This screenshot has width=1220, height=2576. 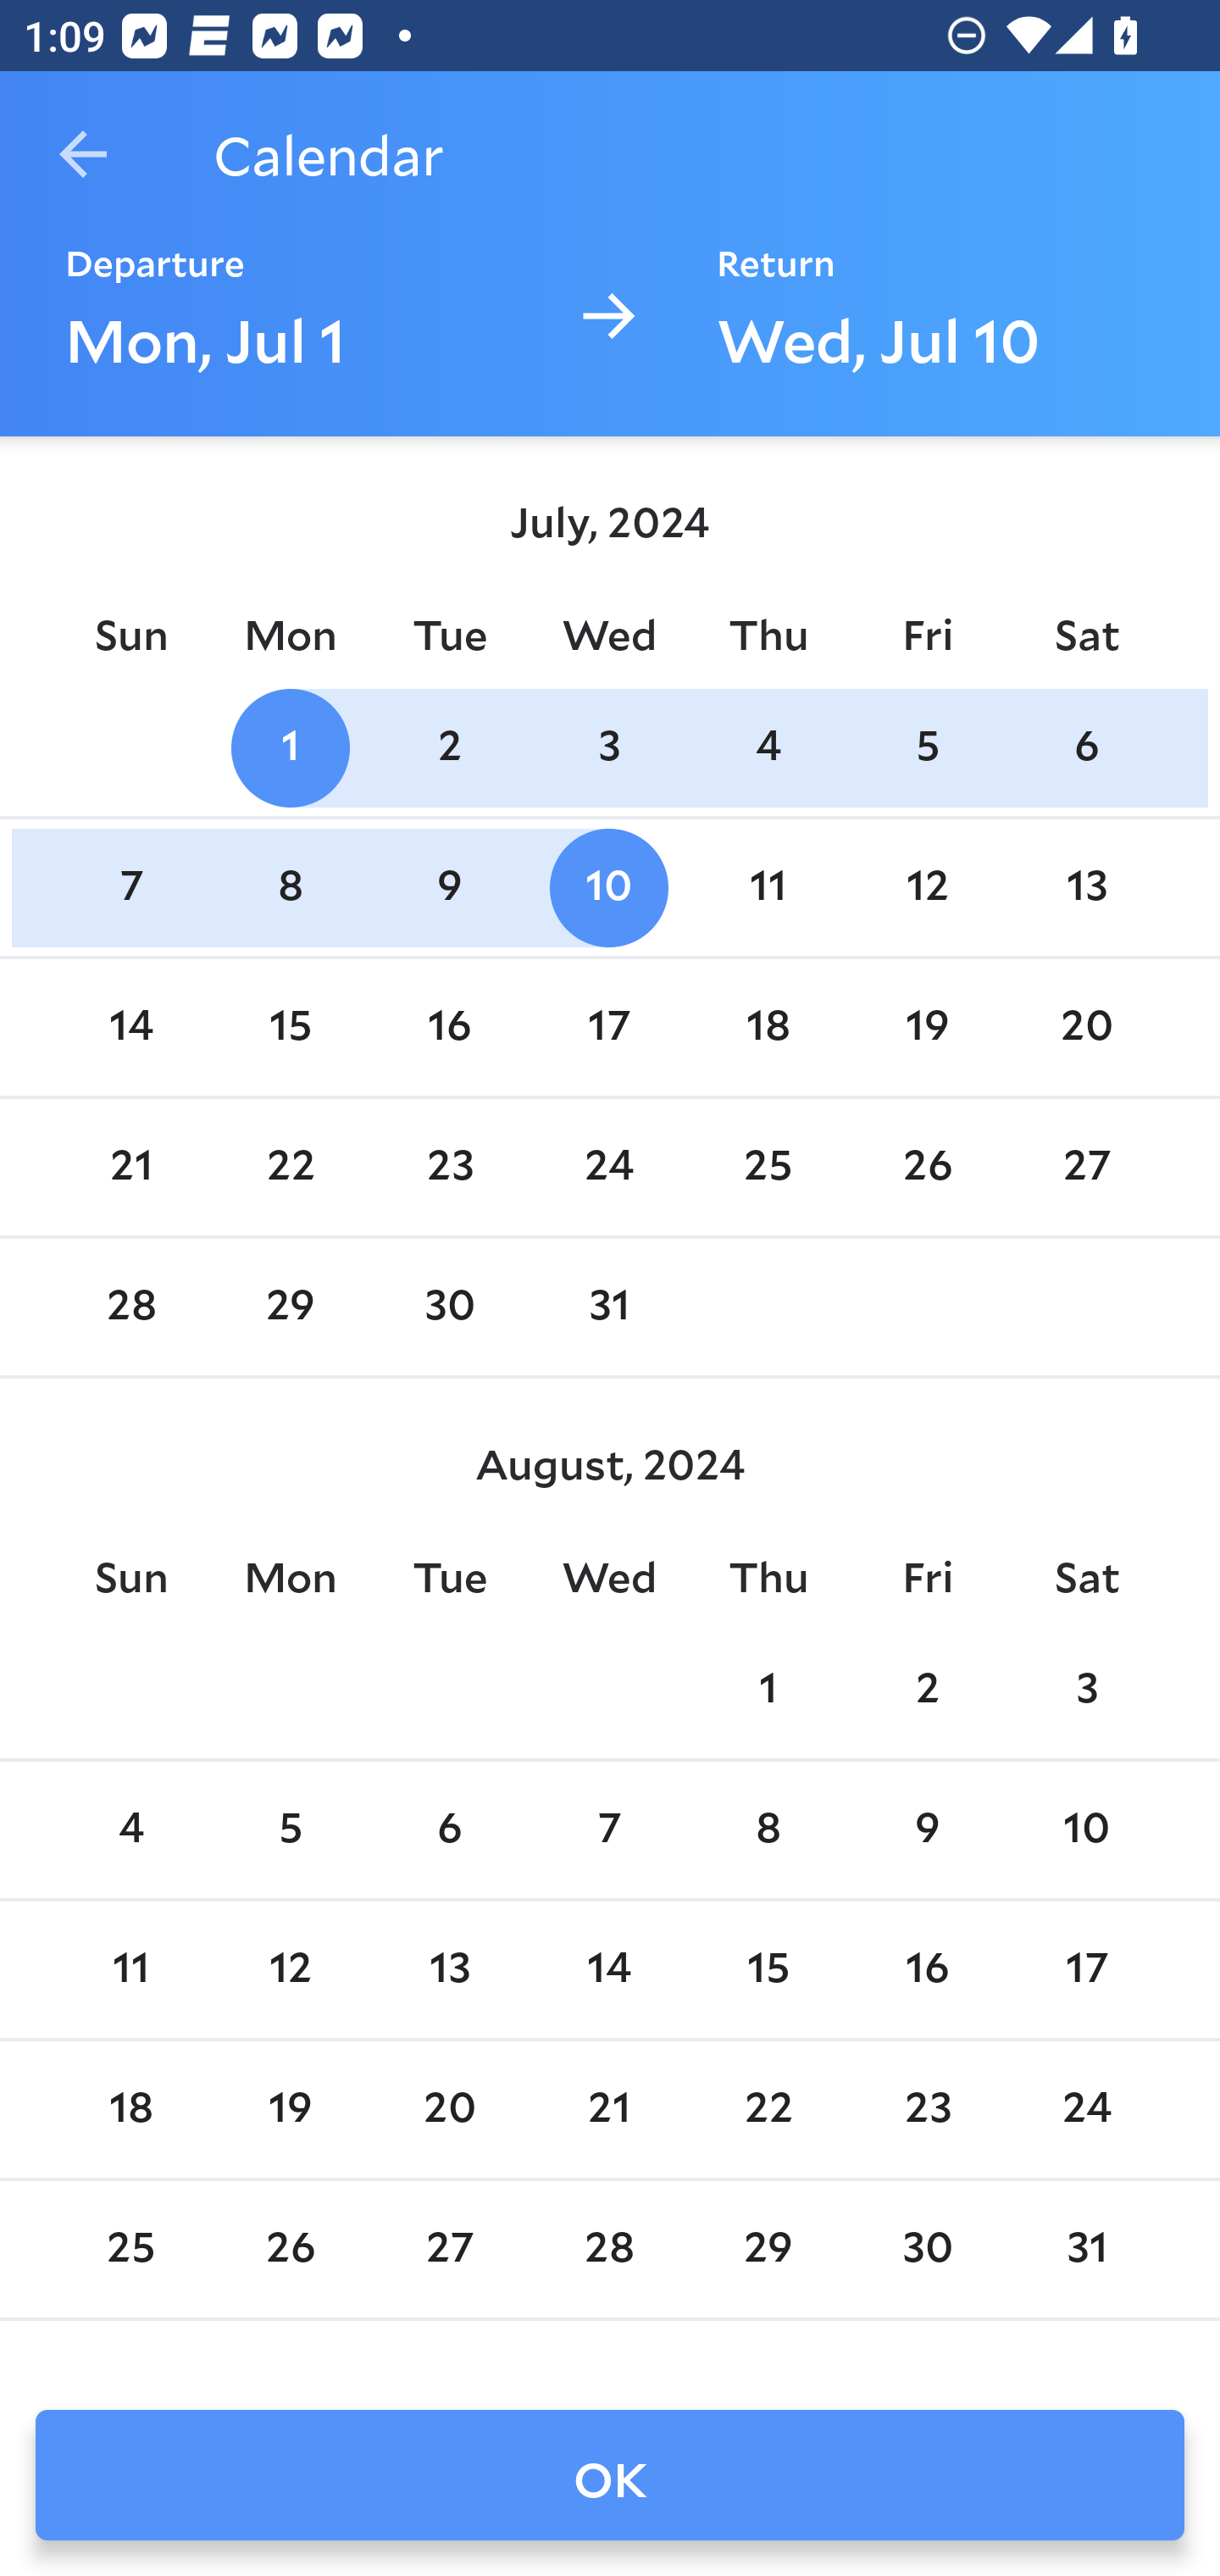 What do you see at coordinates (609, 2249) in the screenshot?
I see `28` at bounding box center [609, 2249].